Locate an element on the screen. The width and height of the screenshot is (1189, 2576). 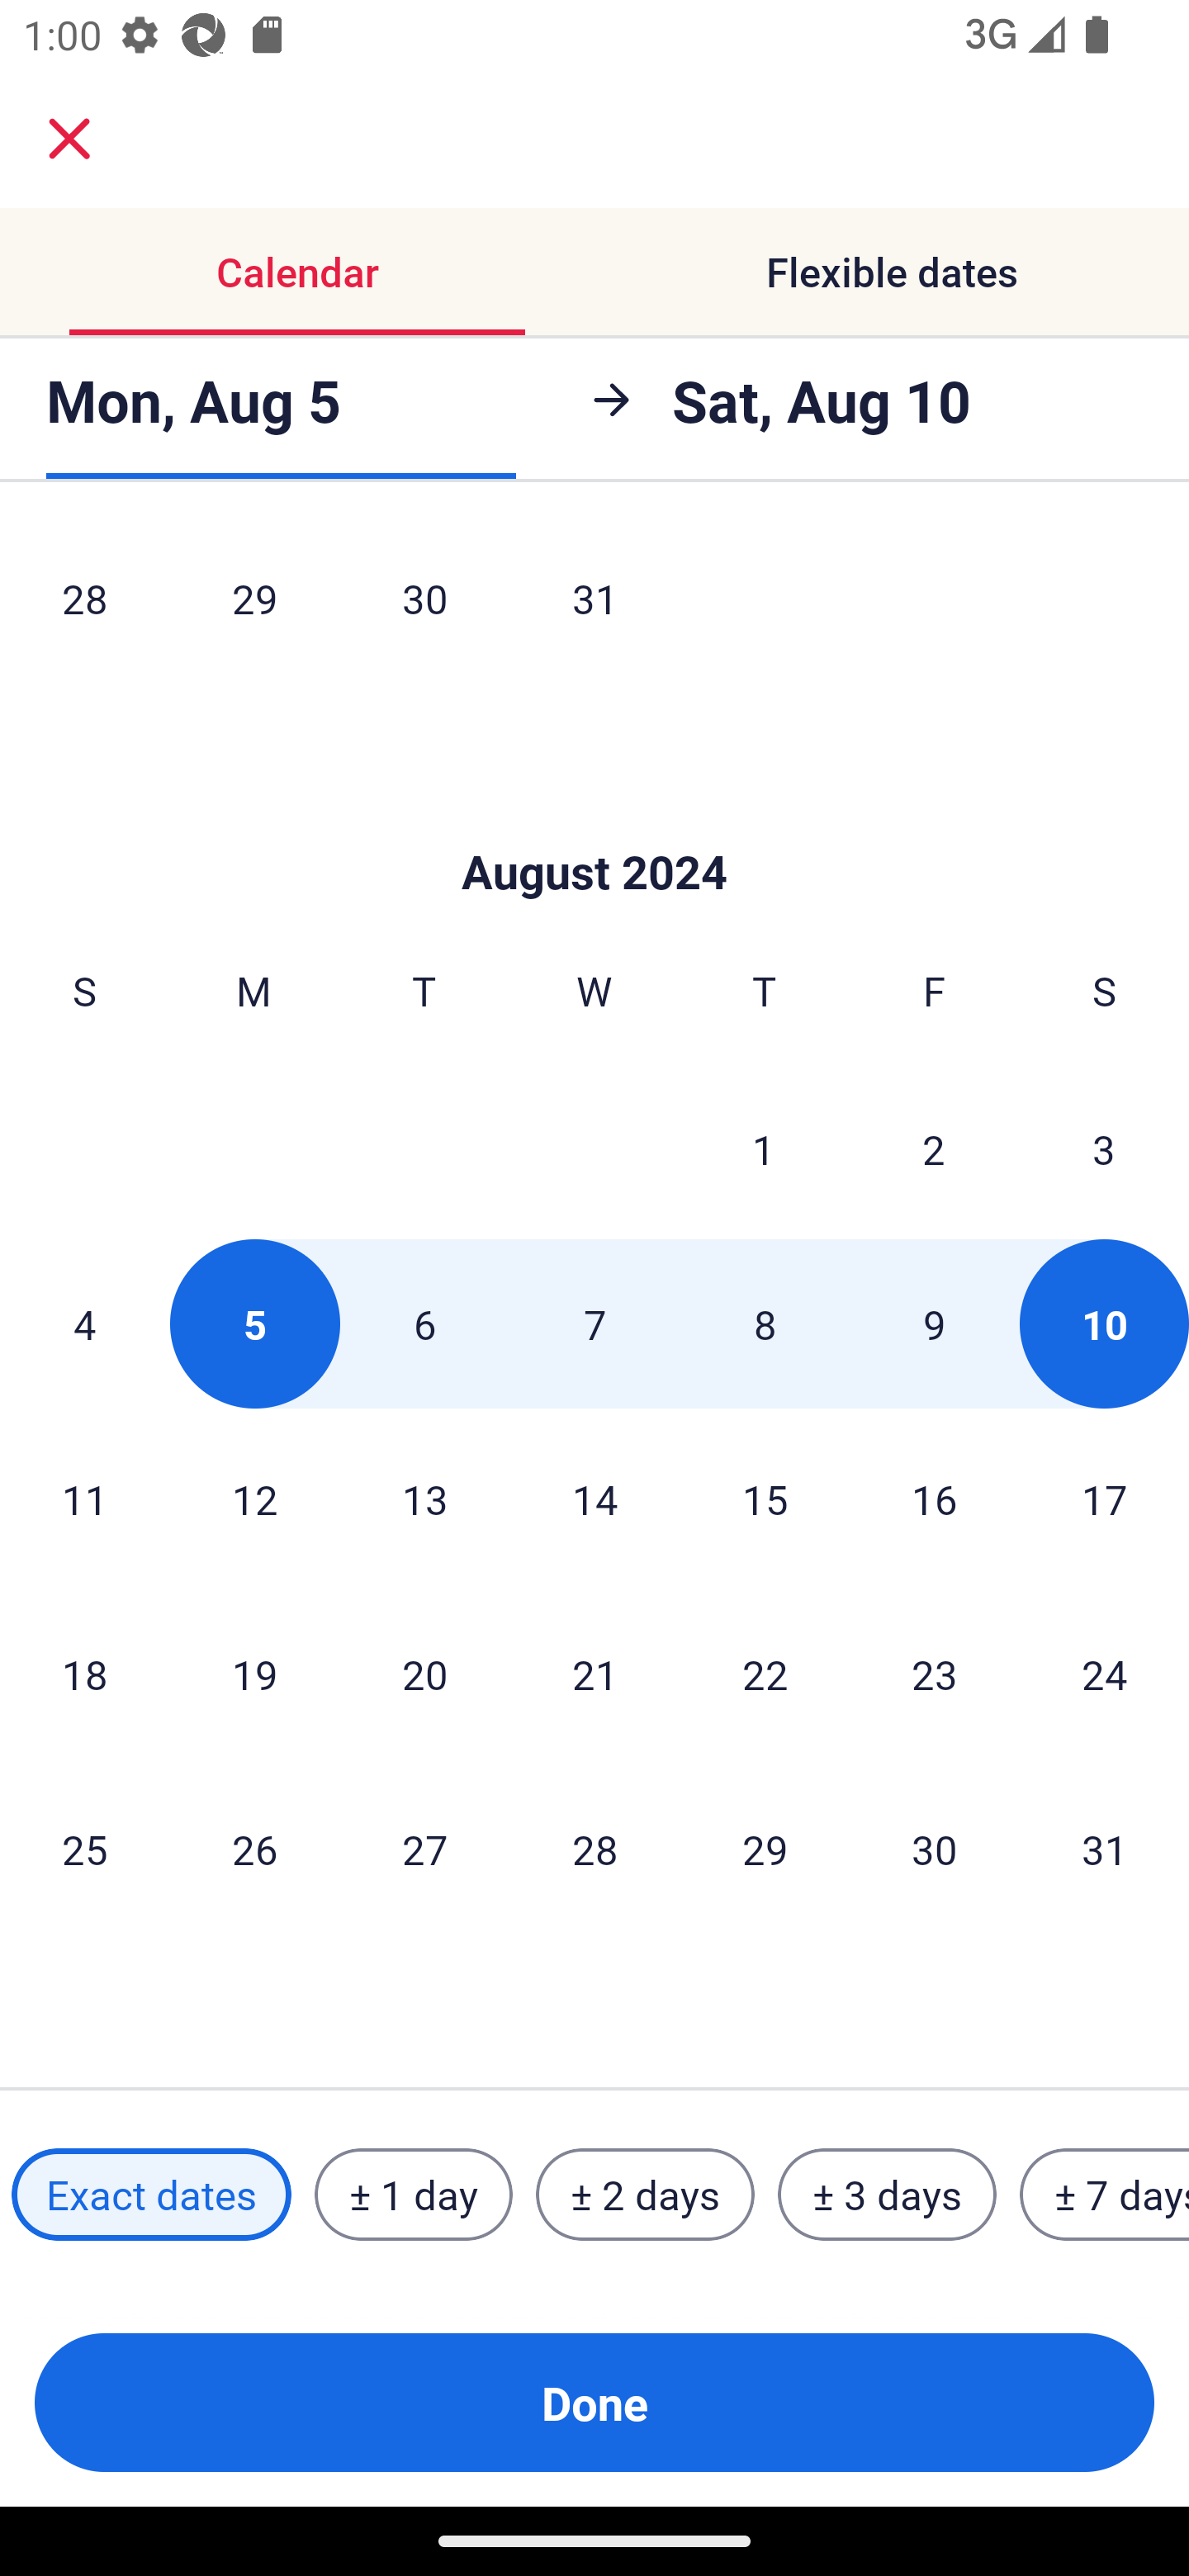
12 Monday, August 12, 2024 is located at coordinates (254, 1499).